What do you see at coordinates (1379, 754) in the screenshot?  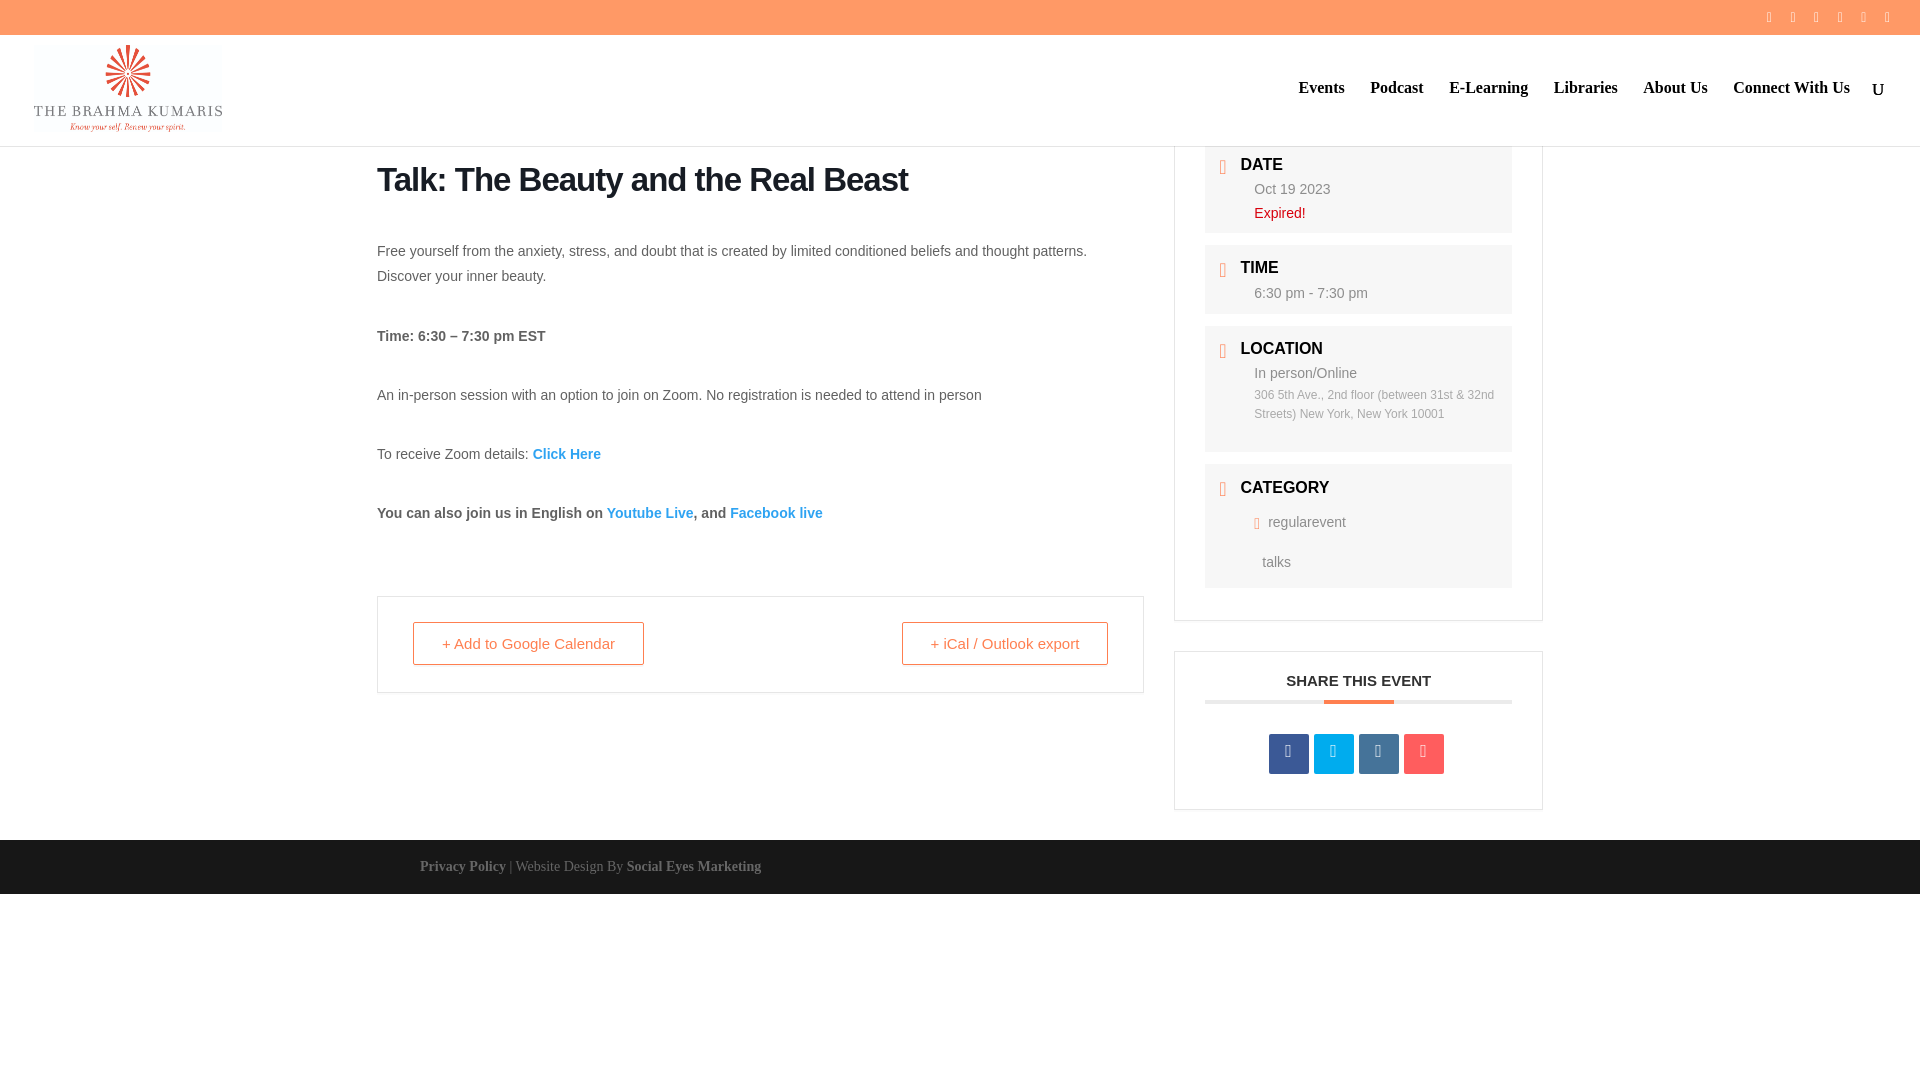 I see `Linkedin` at bounding box center [1379, 754].